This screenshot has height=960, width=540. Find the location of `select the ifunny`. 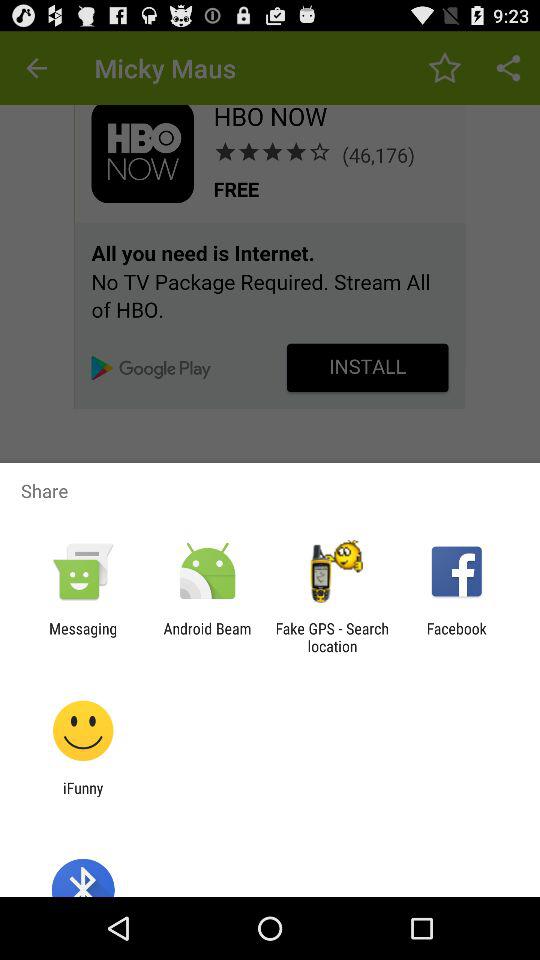

select the ifunny is located at coordinates (83, 796).